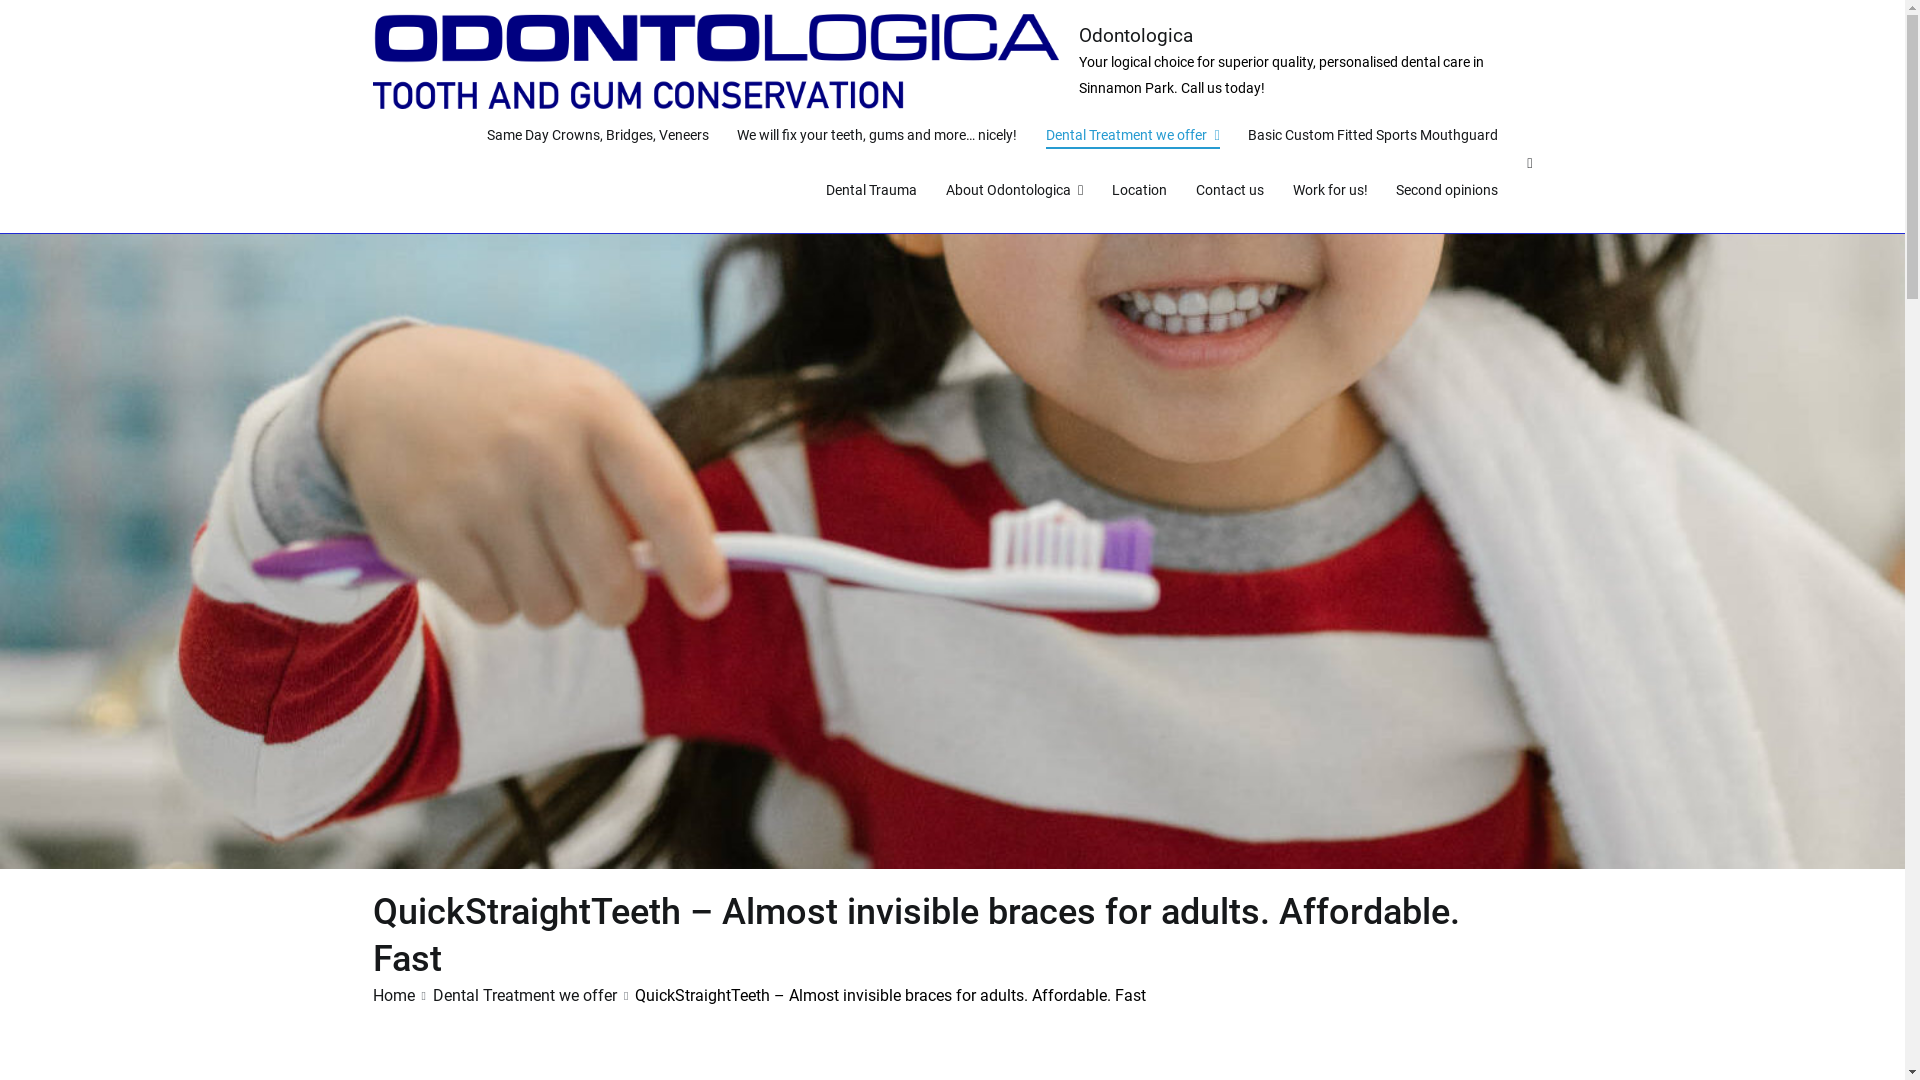 This screenshot has width=1920, height=1080. I want to click on Odontologica, so click(1136, 36).